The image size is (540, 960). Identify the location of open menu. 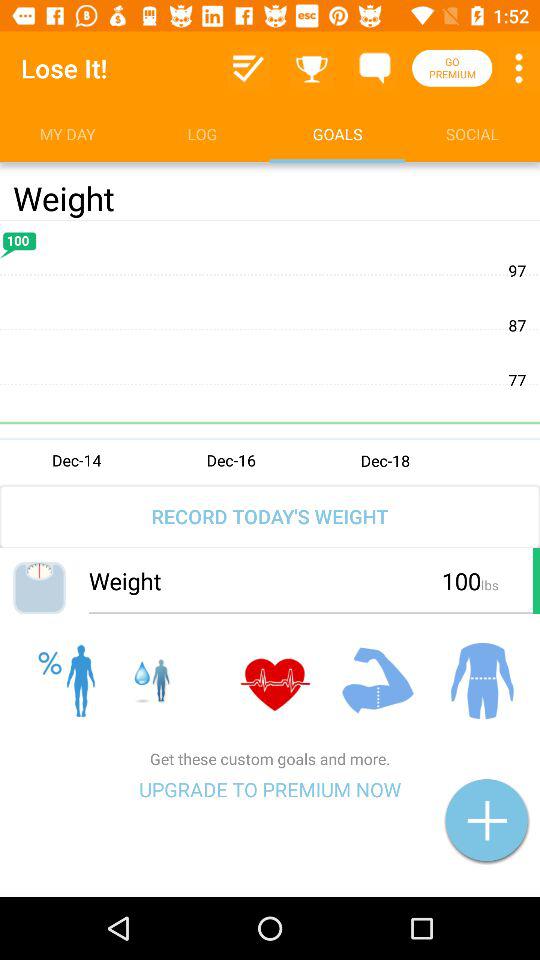
(519, 68).